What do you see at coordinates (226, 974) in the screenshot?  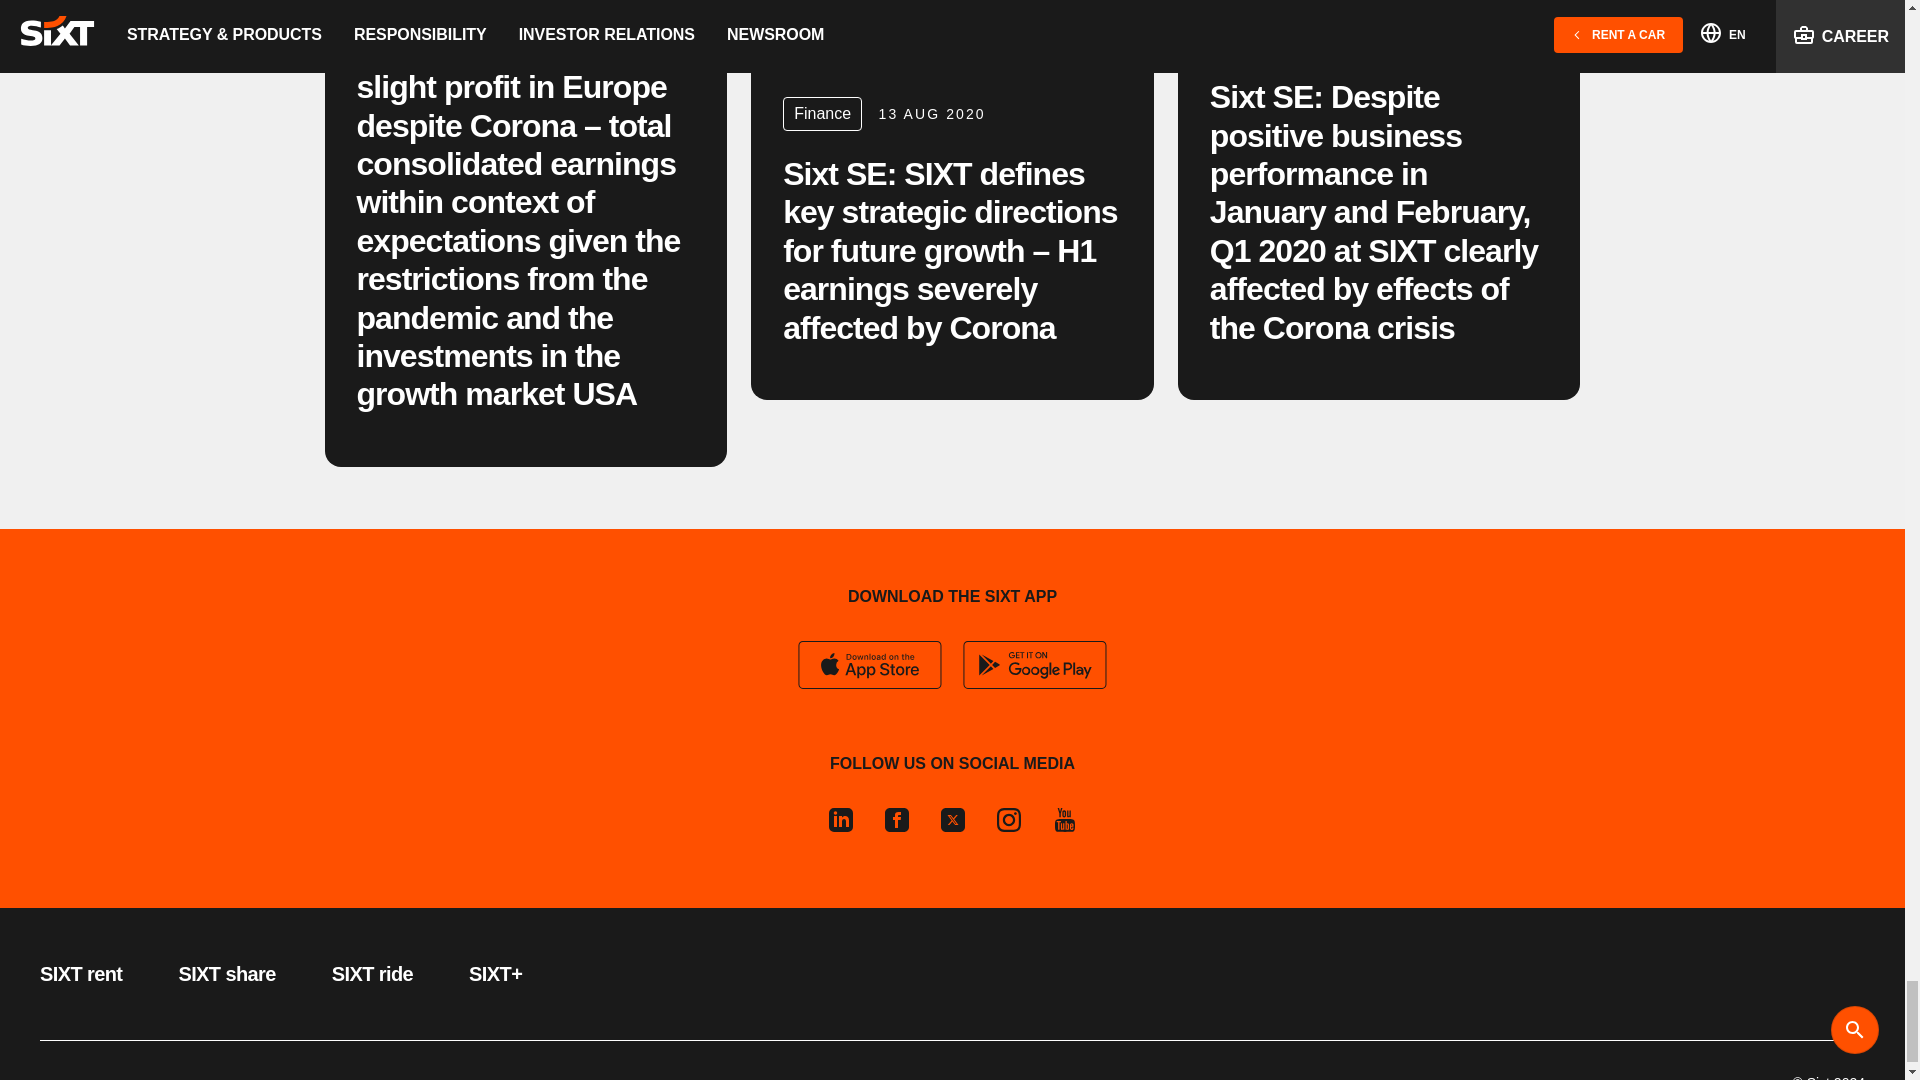 I see `SIXT share` at bounding box center [226, 974].